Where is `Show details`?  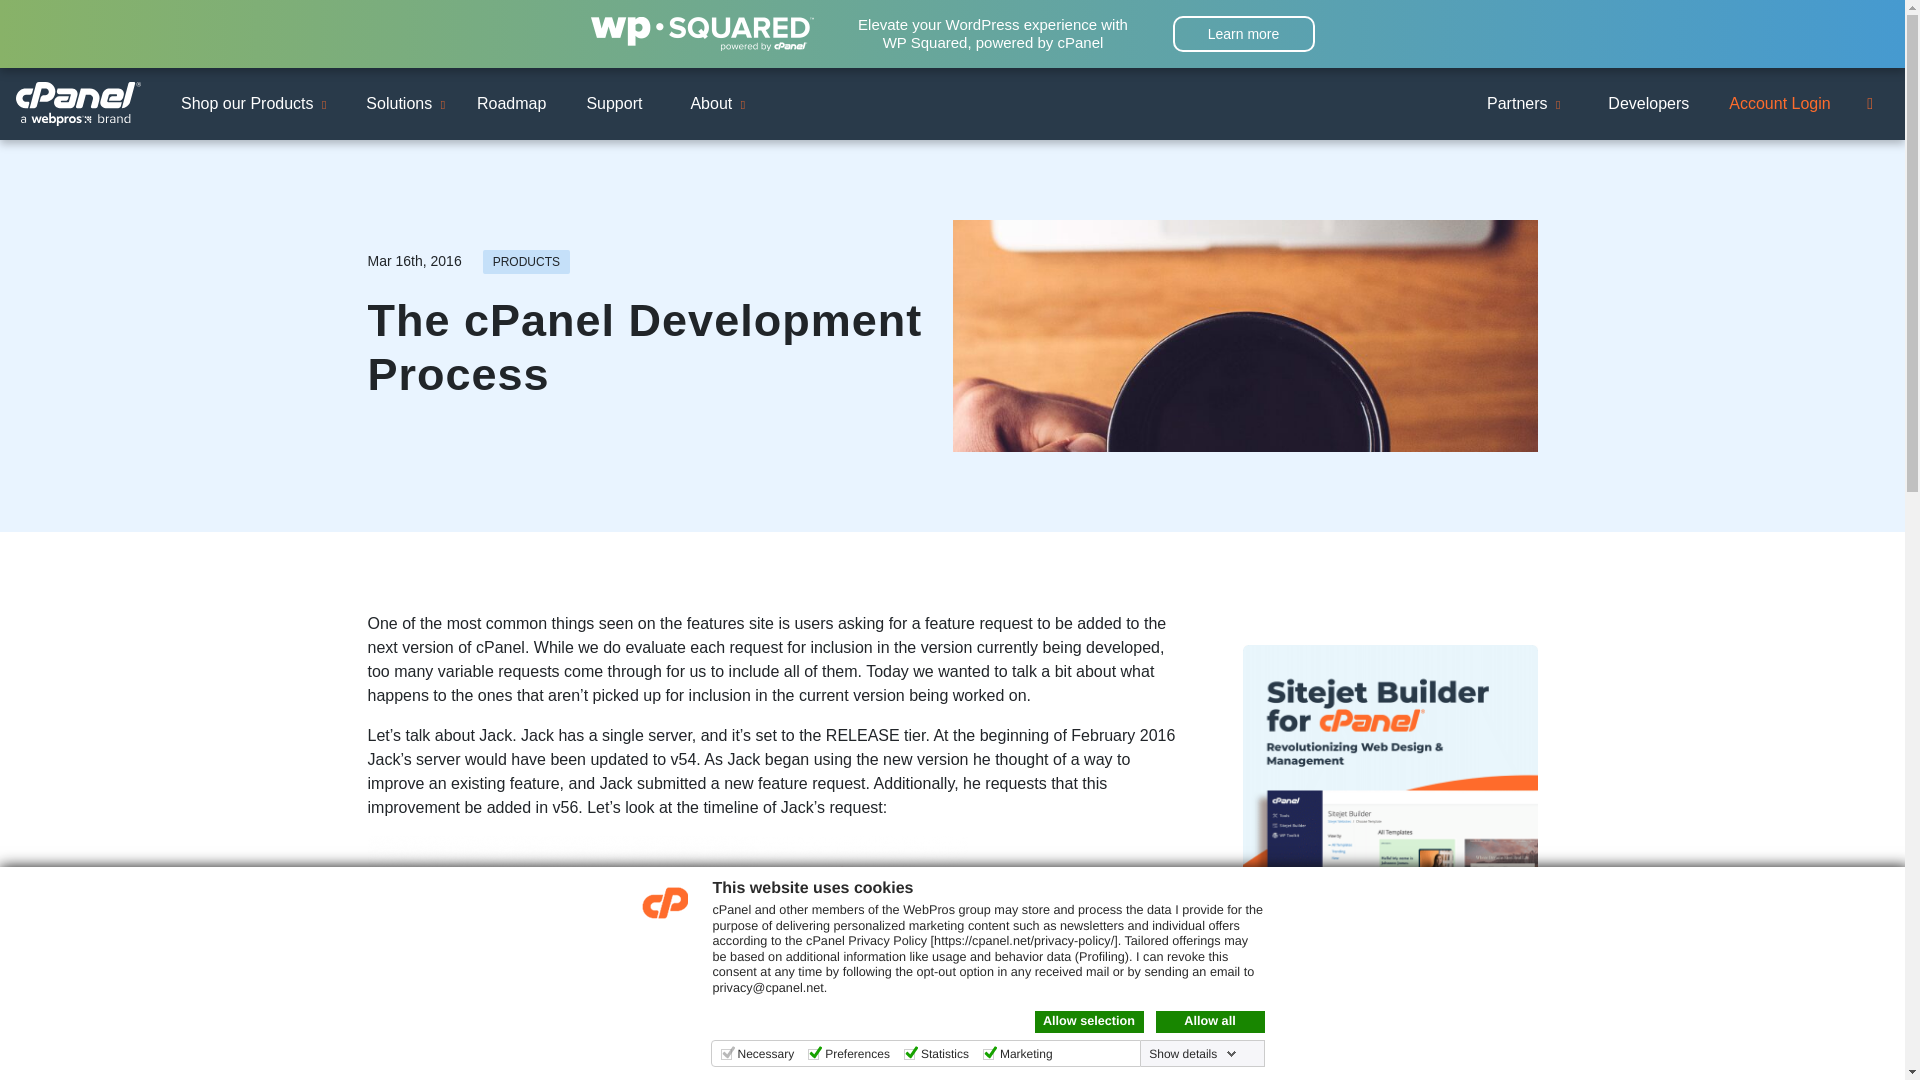 Show details is located at coordinates (1192, 1054).